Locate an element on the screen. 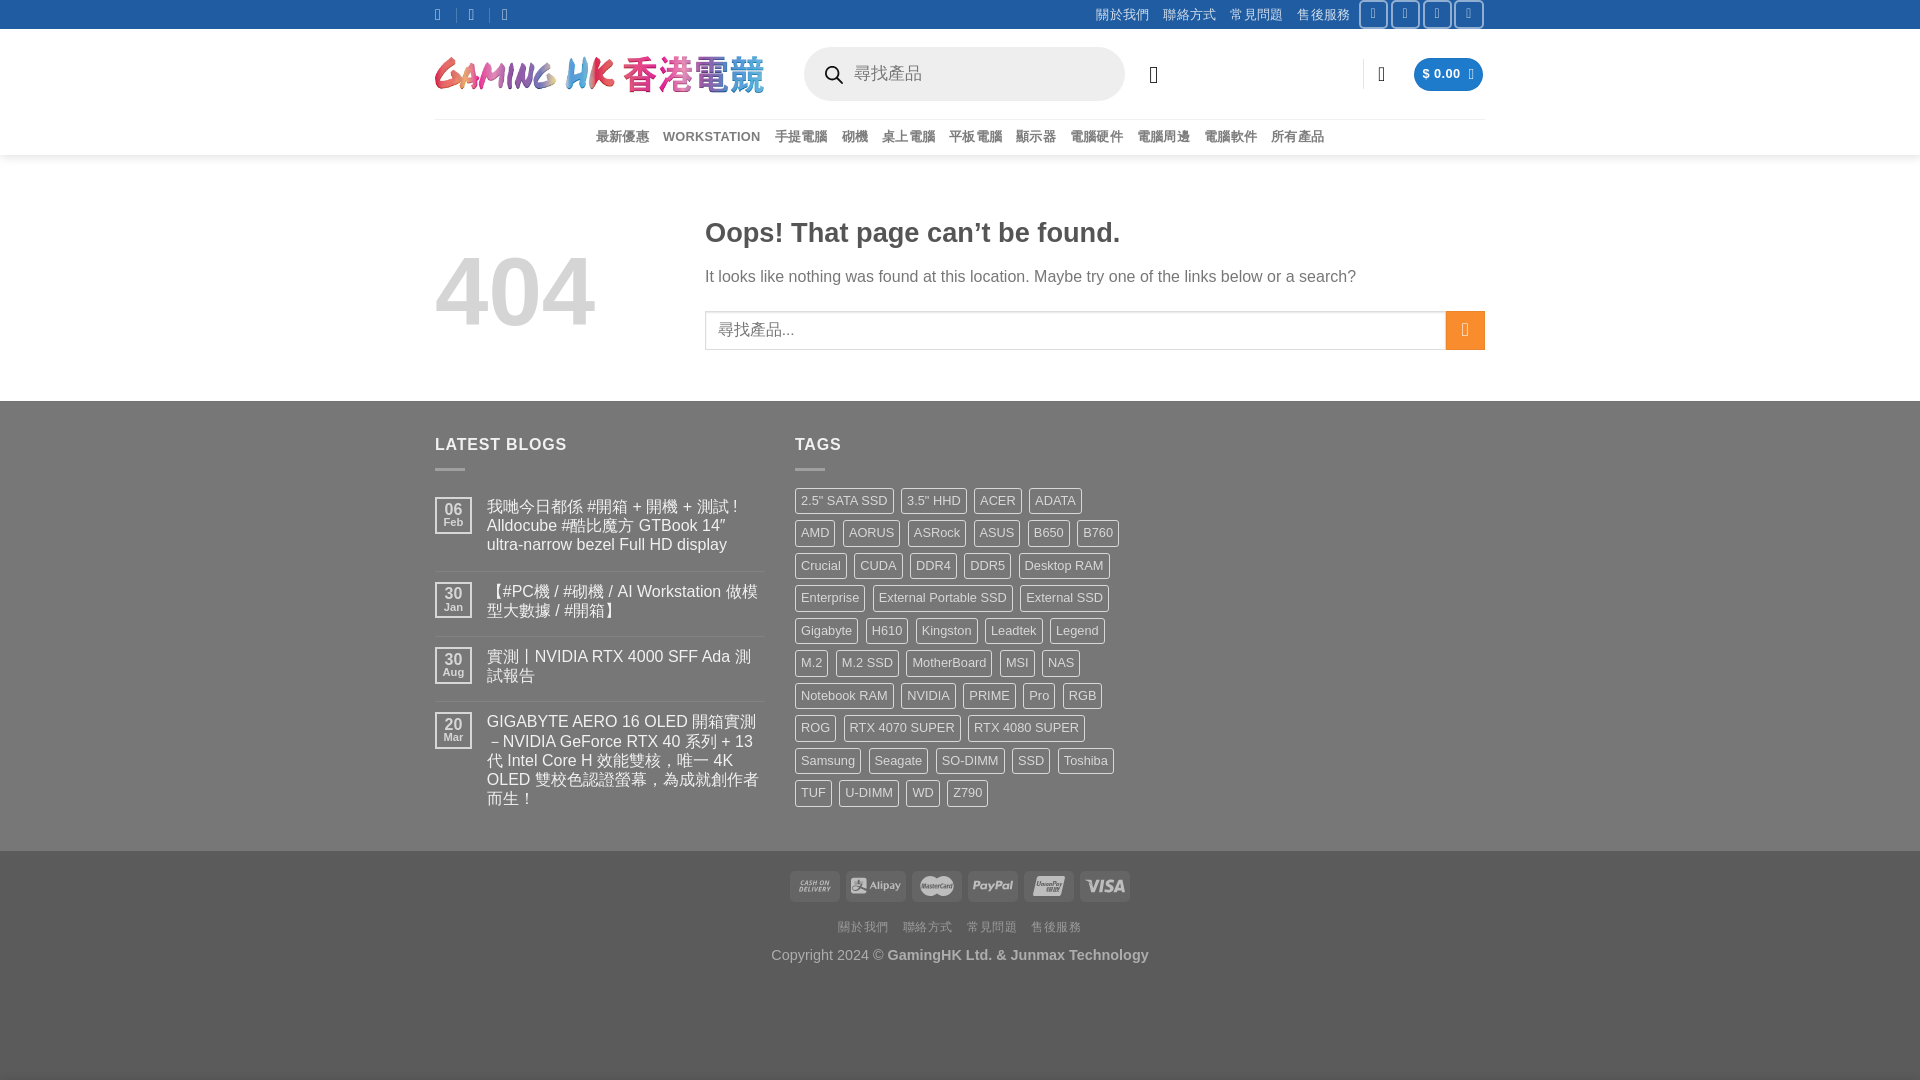  Follow on Facebook is located at coordinates (1374, 14).